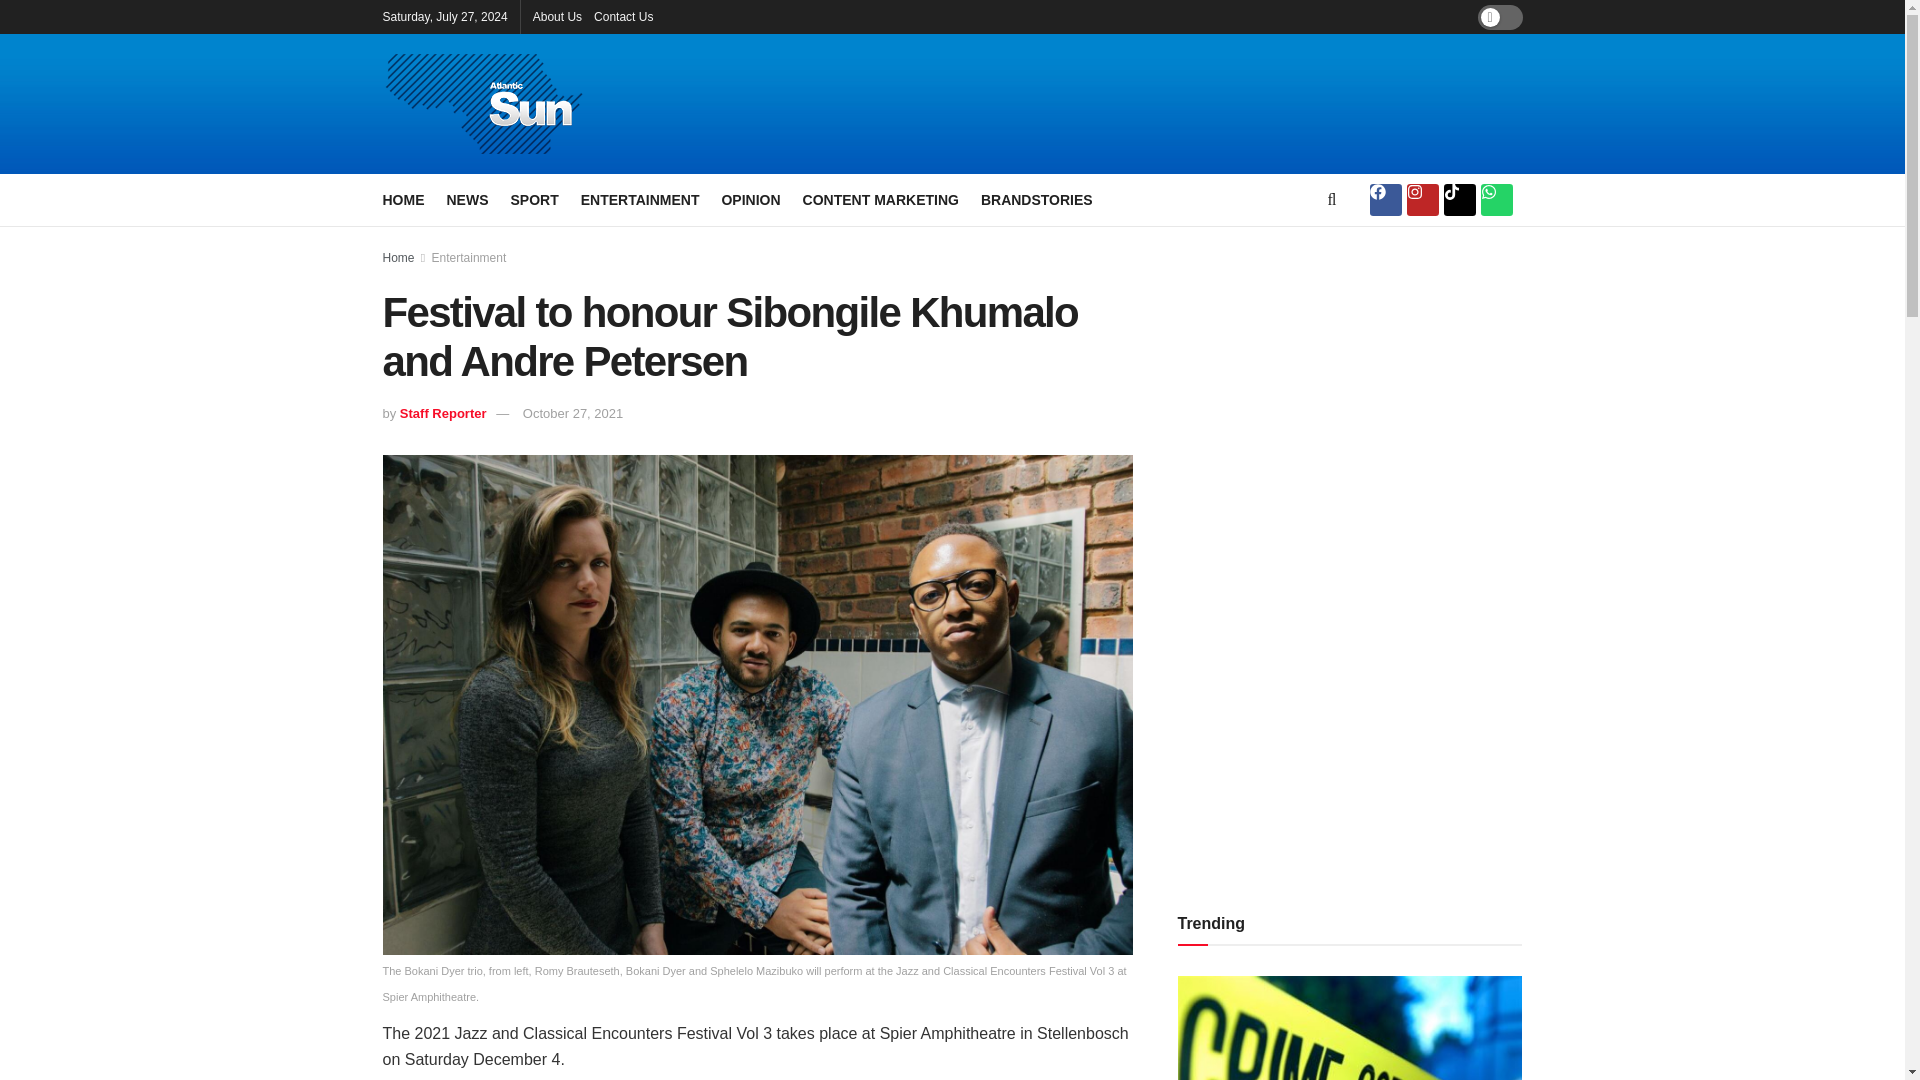 The image size is (1920, 1080). I want to click on BRANDSTORIES, so click(1036, 199).